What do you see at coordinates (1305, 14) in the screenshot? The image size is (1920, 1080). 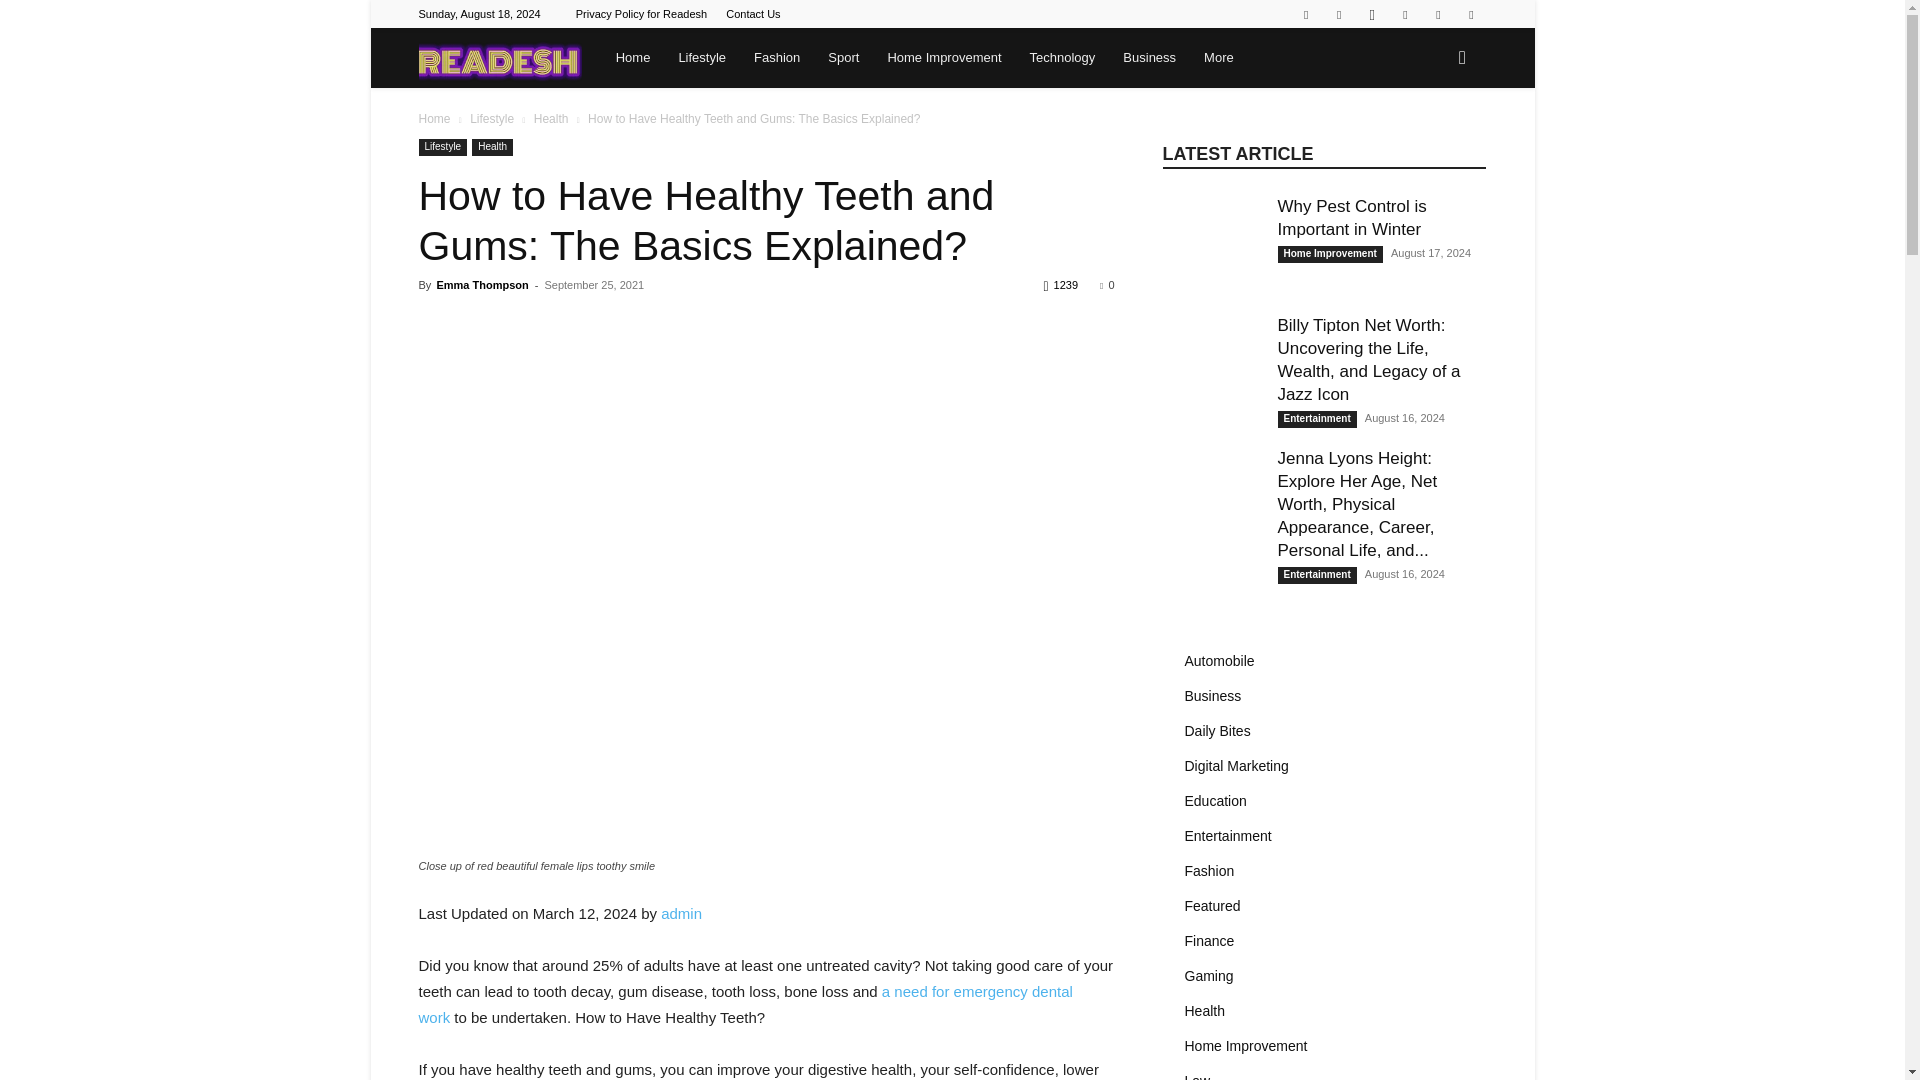 I see `Behance` at bounding box center [1305, 14].